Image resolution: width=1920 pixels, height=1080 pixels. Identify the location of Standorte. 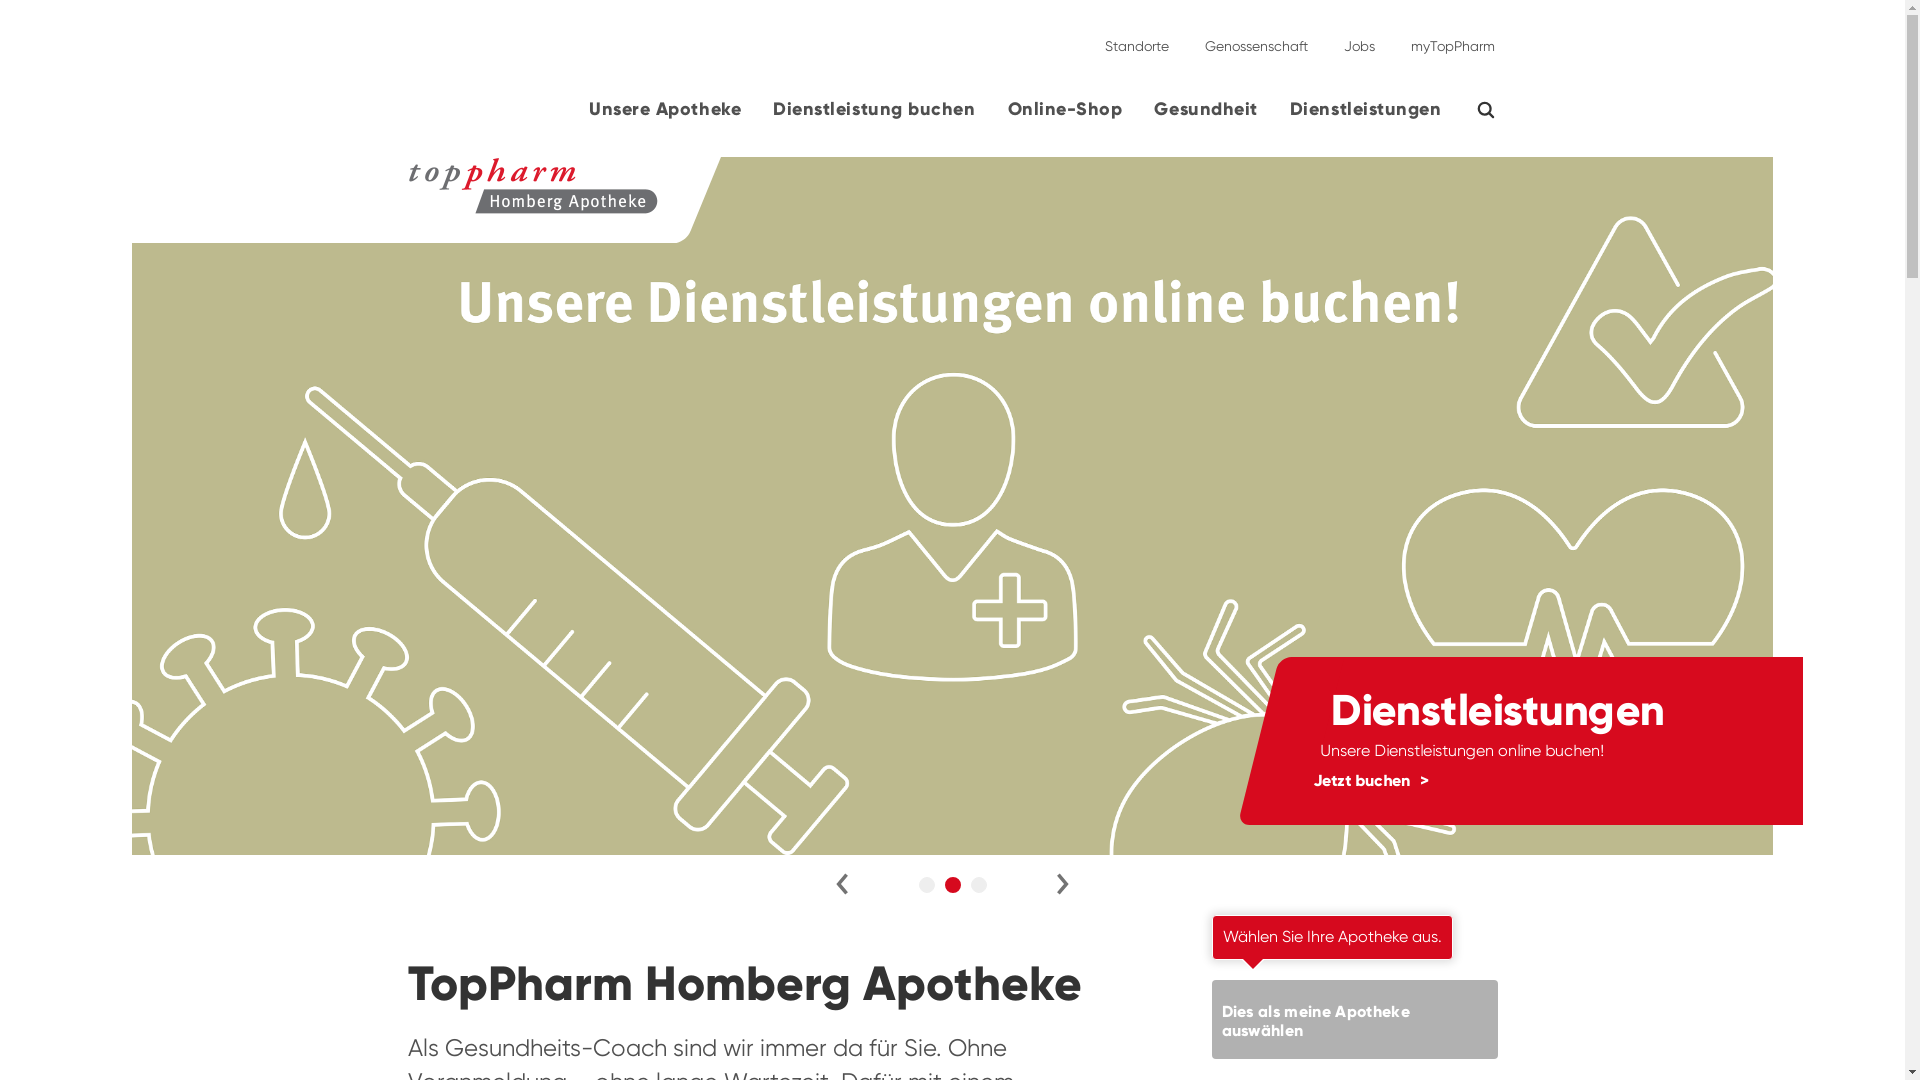
(1136, 38).